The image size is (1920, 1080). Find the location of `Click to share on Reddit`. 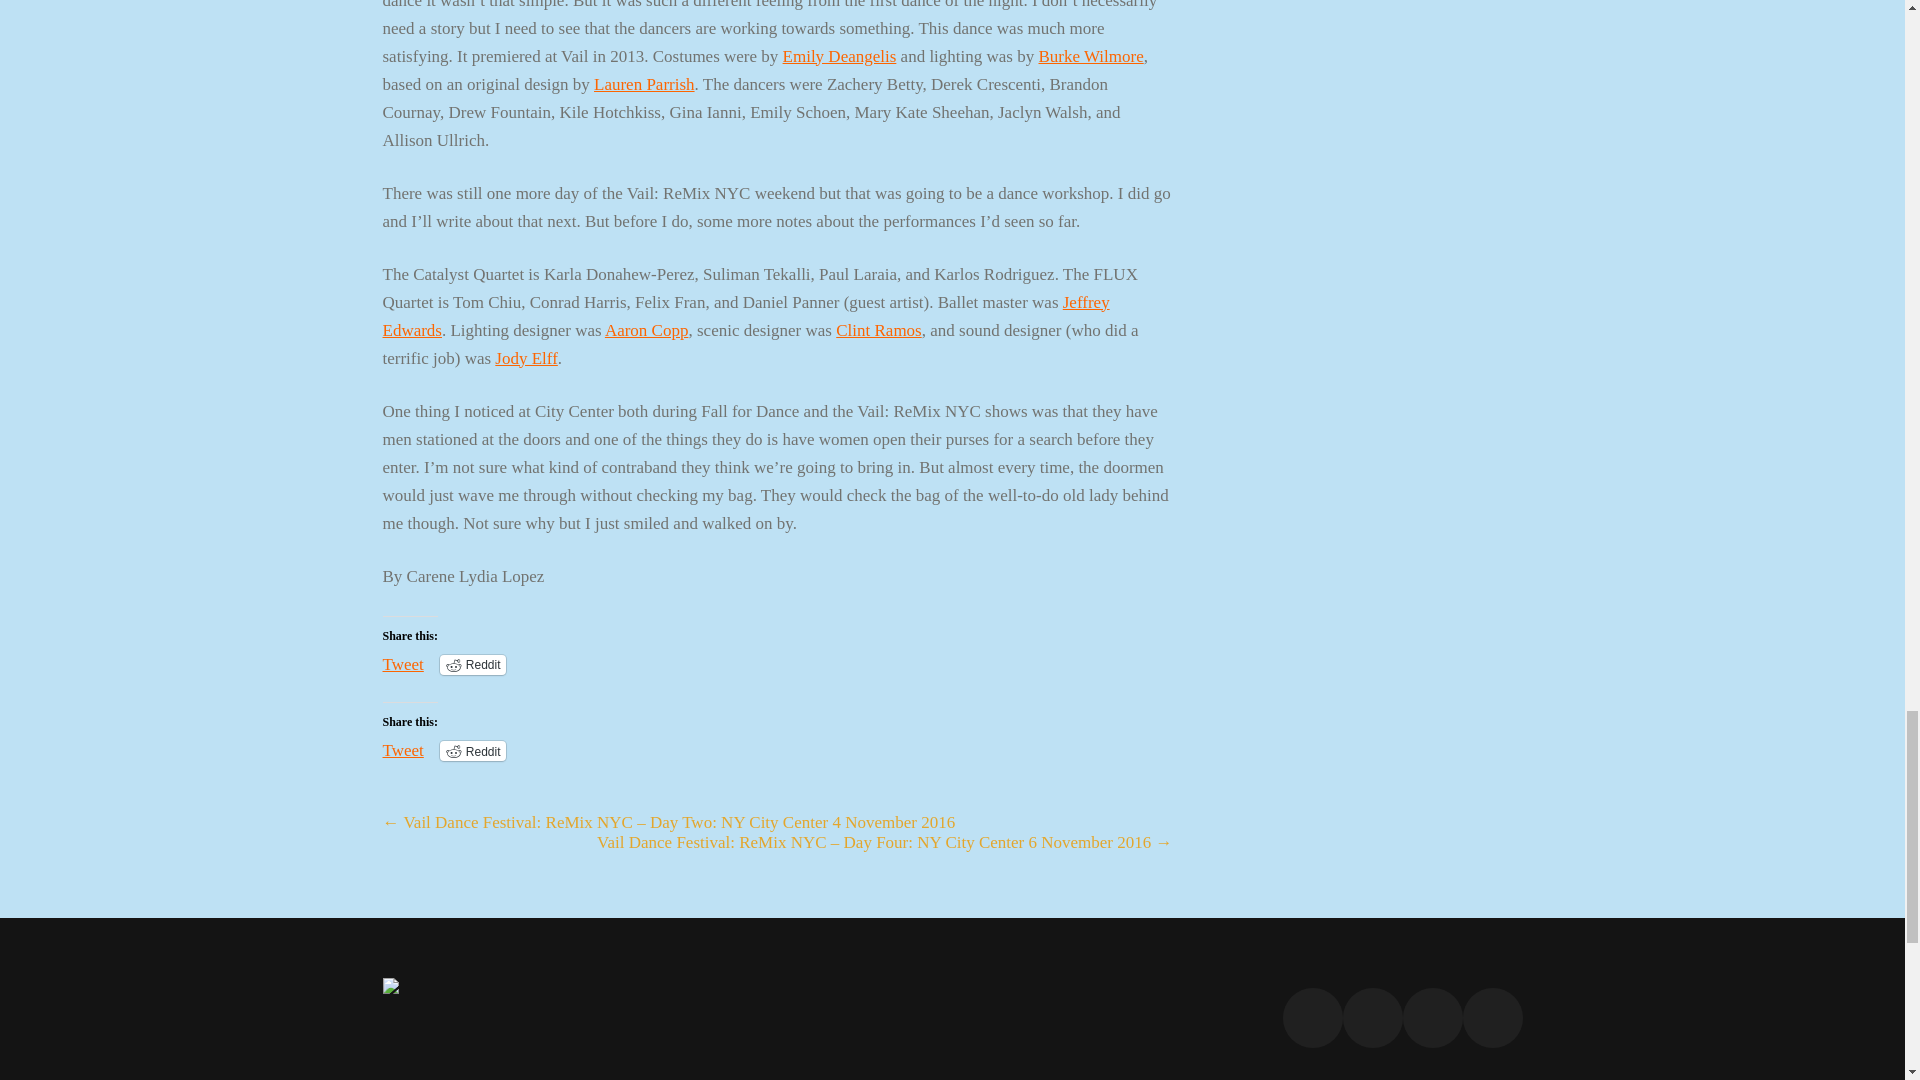

Click to share on Reddit is located at coordinates (472, 750).